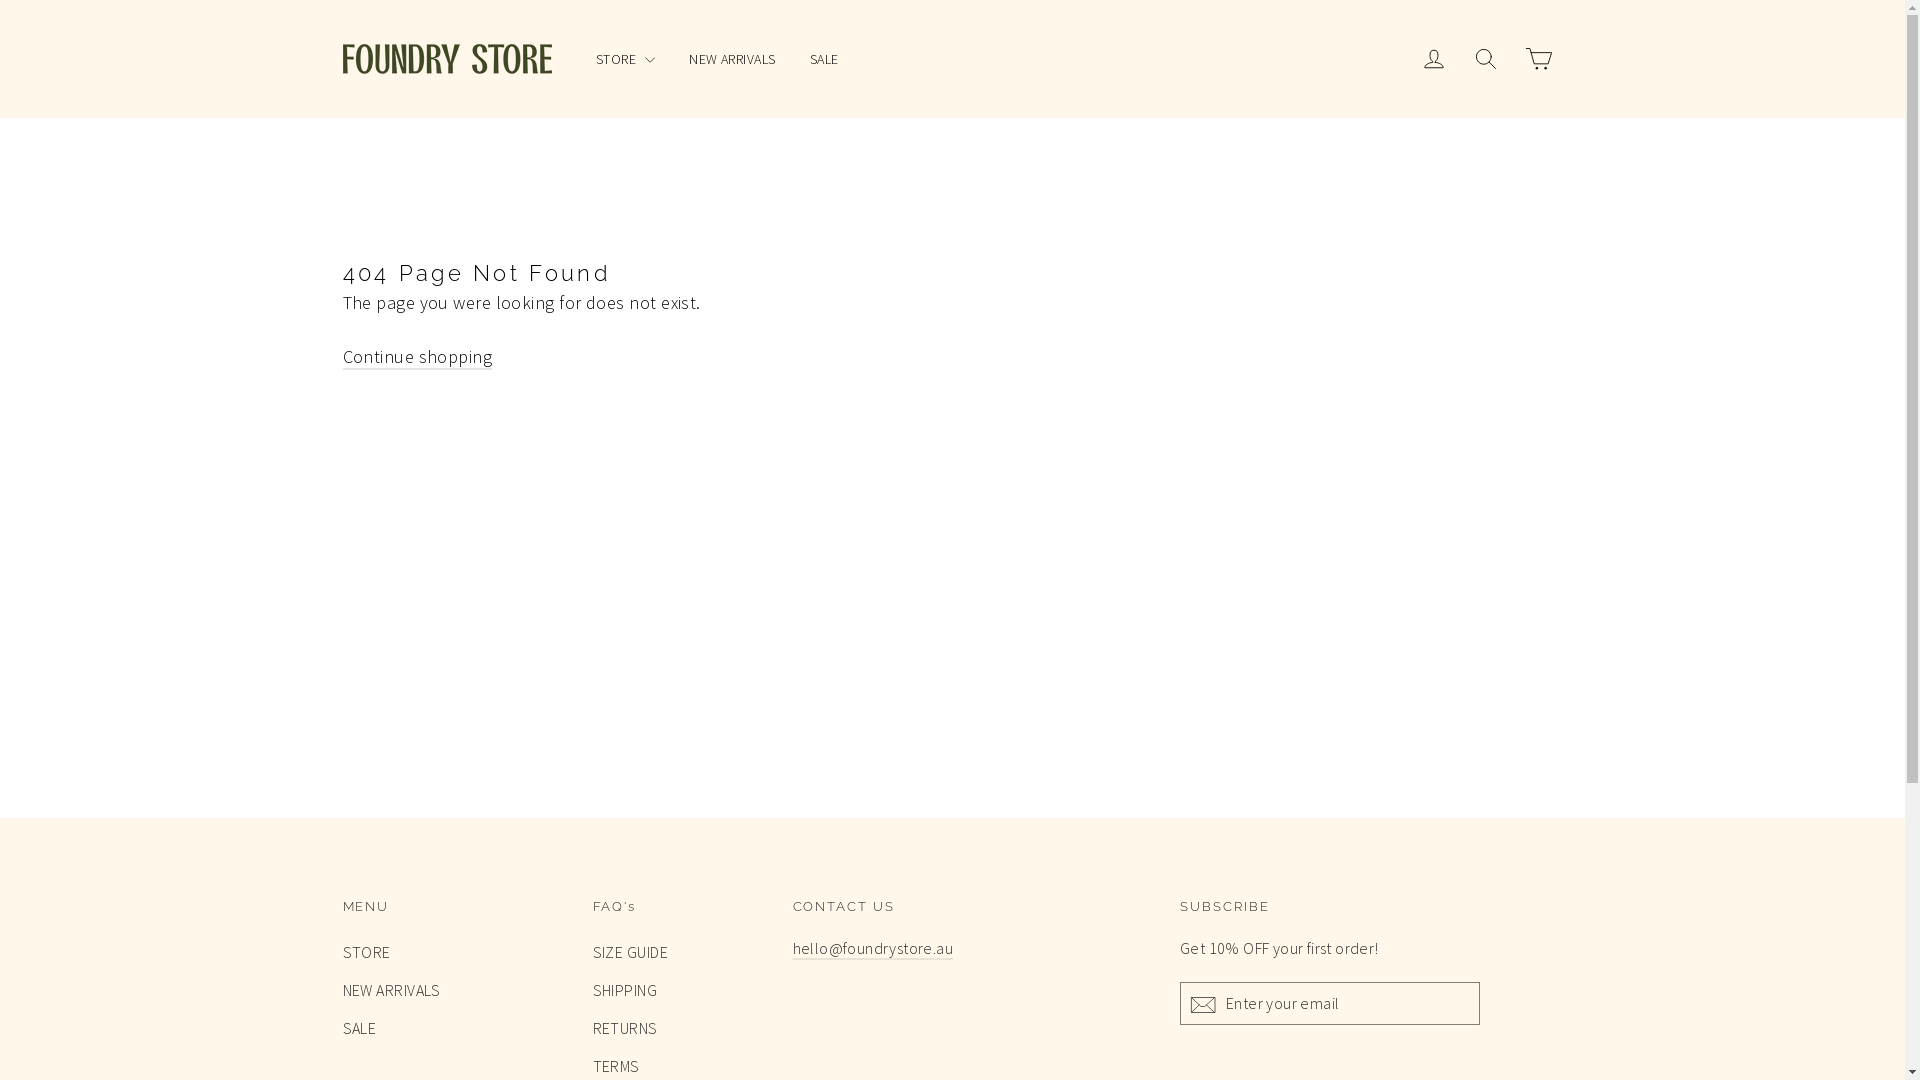 This screenshot has width=1920, height=1080. What do you see at coordinates (732, 59) in the screenshot?
I see `NEW ARRIVALS` at bounding box center [732, 59].